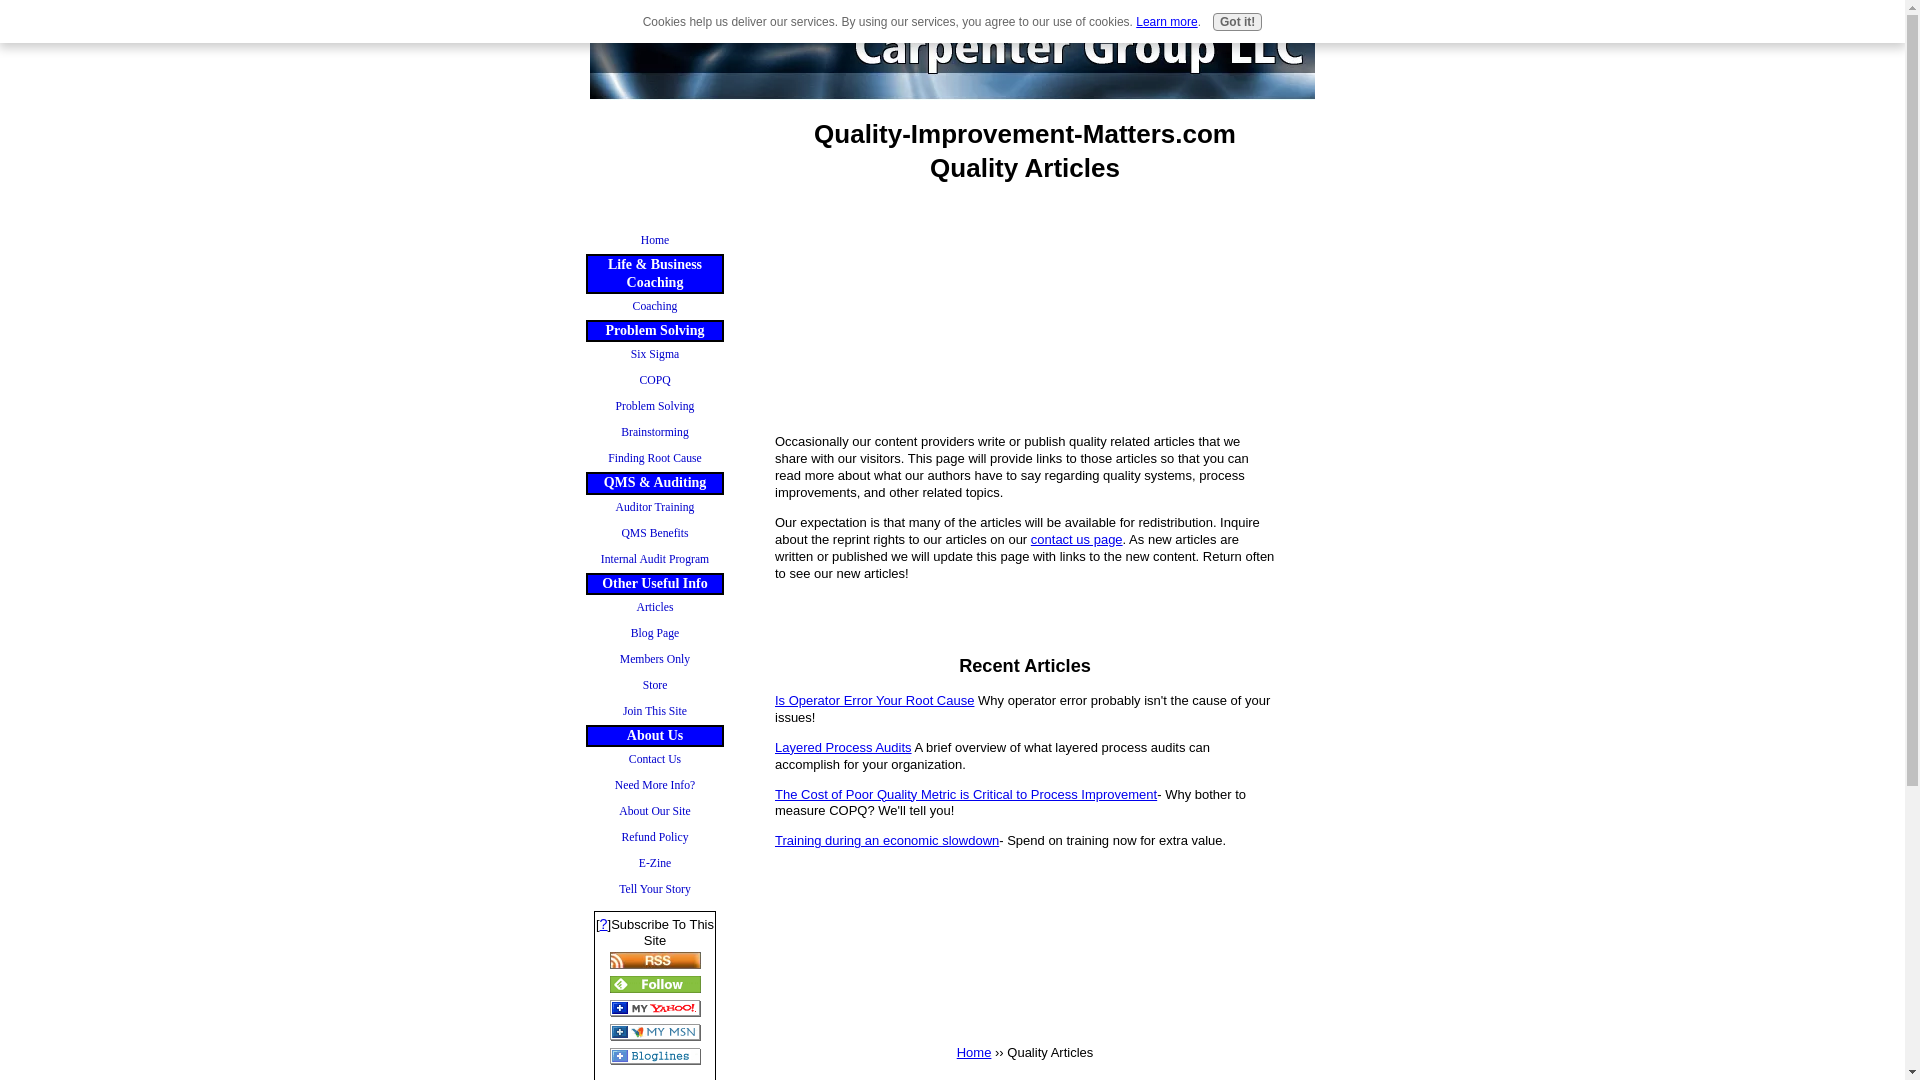 Image resolution: width=1920 pixels, height=1080 pixels. Describe the element at coordinates (654, 685) in the screenshot. I see `Store` at that location.